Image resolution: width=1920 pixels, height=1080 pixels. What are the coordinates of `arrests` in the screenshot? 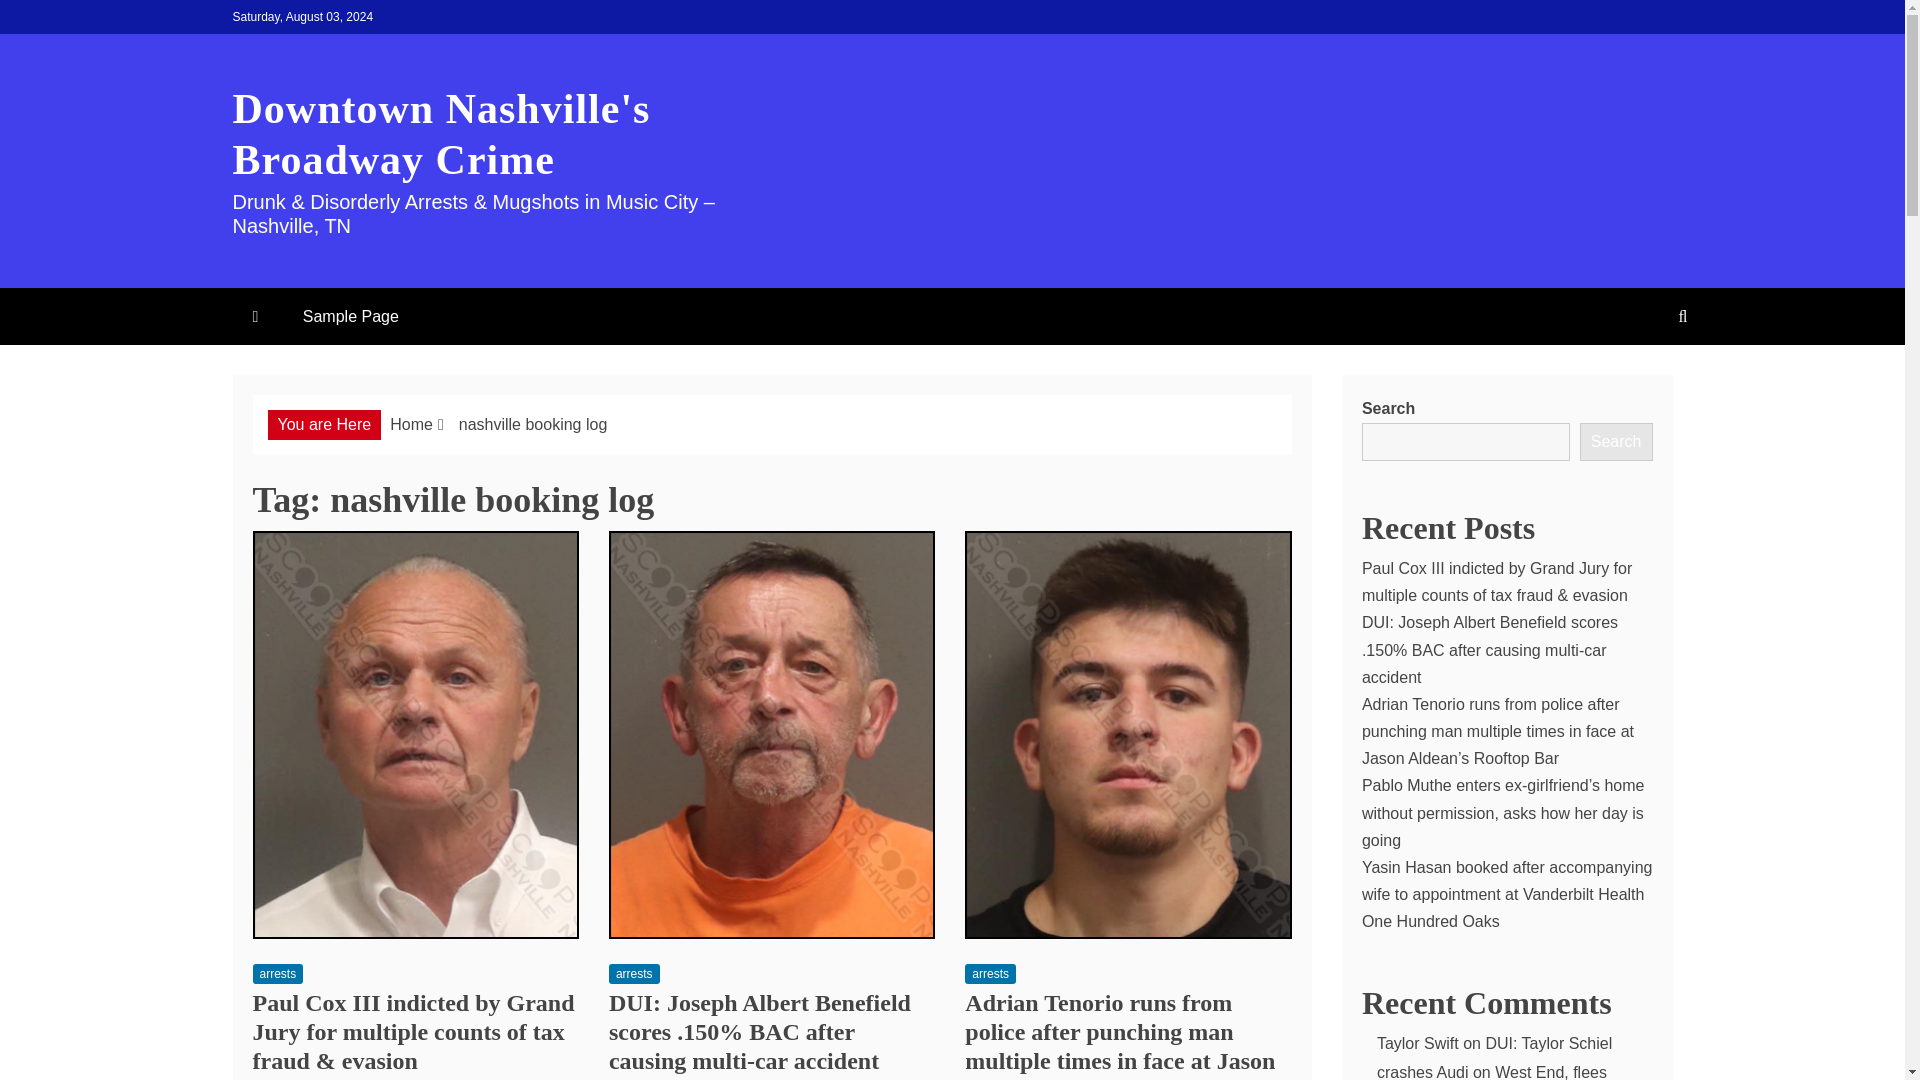 It's located at (277, 974).